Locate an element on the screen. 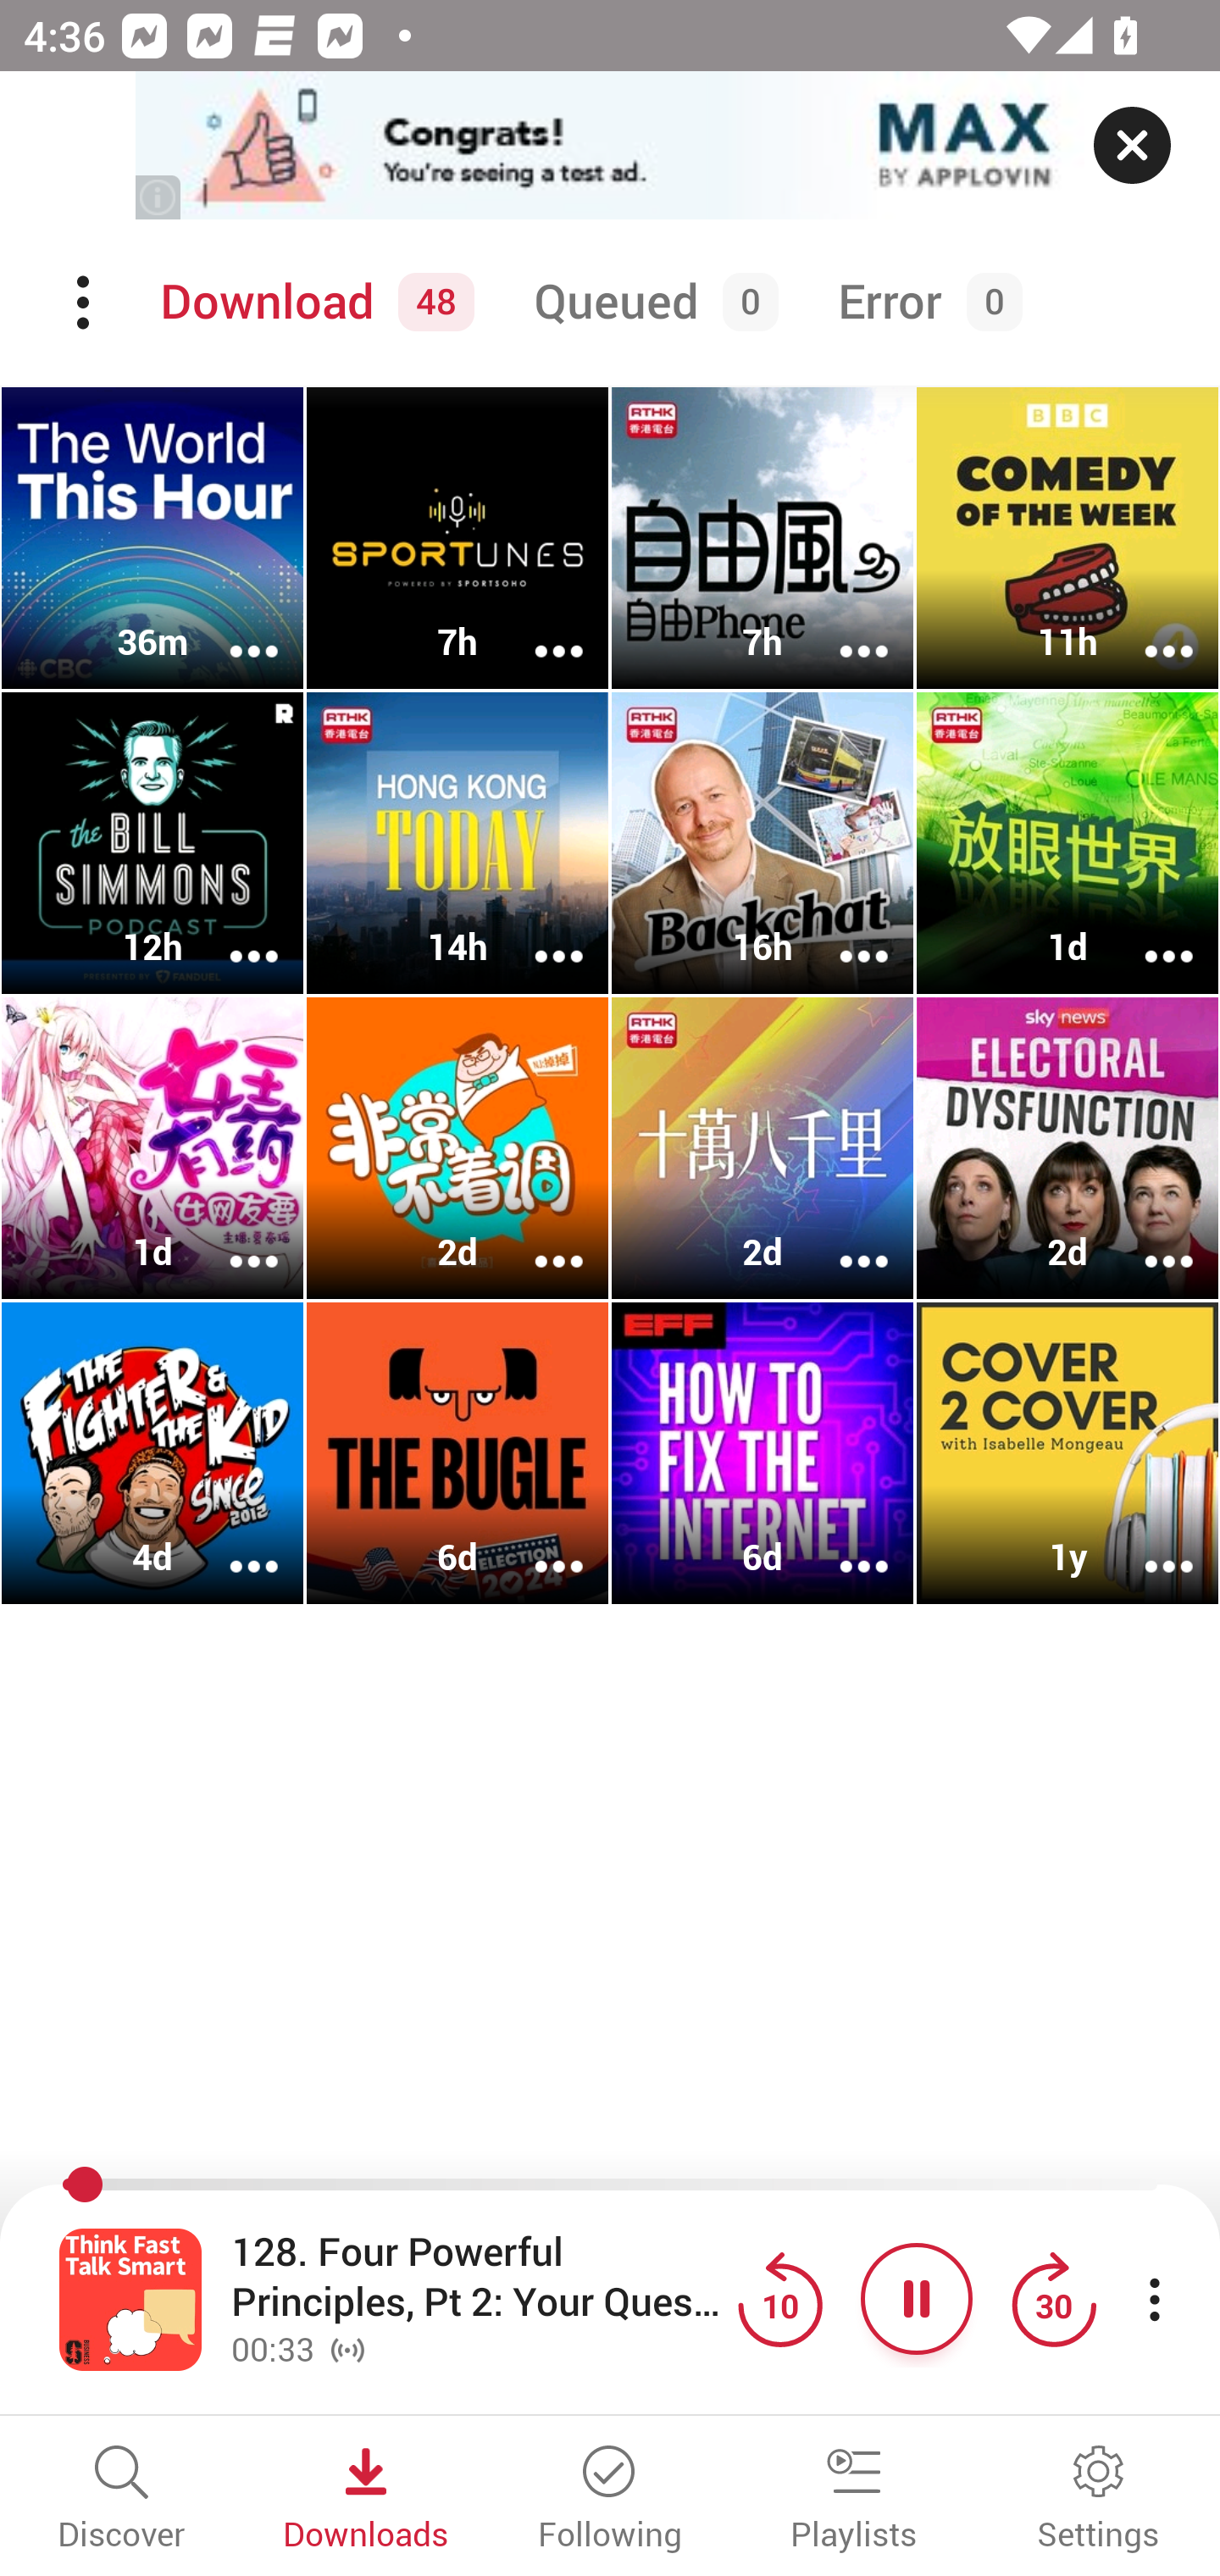 This screenshot has height=2576, width=1220. More options is located at coordinates (842, 628).